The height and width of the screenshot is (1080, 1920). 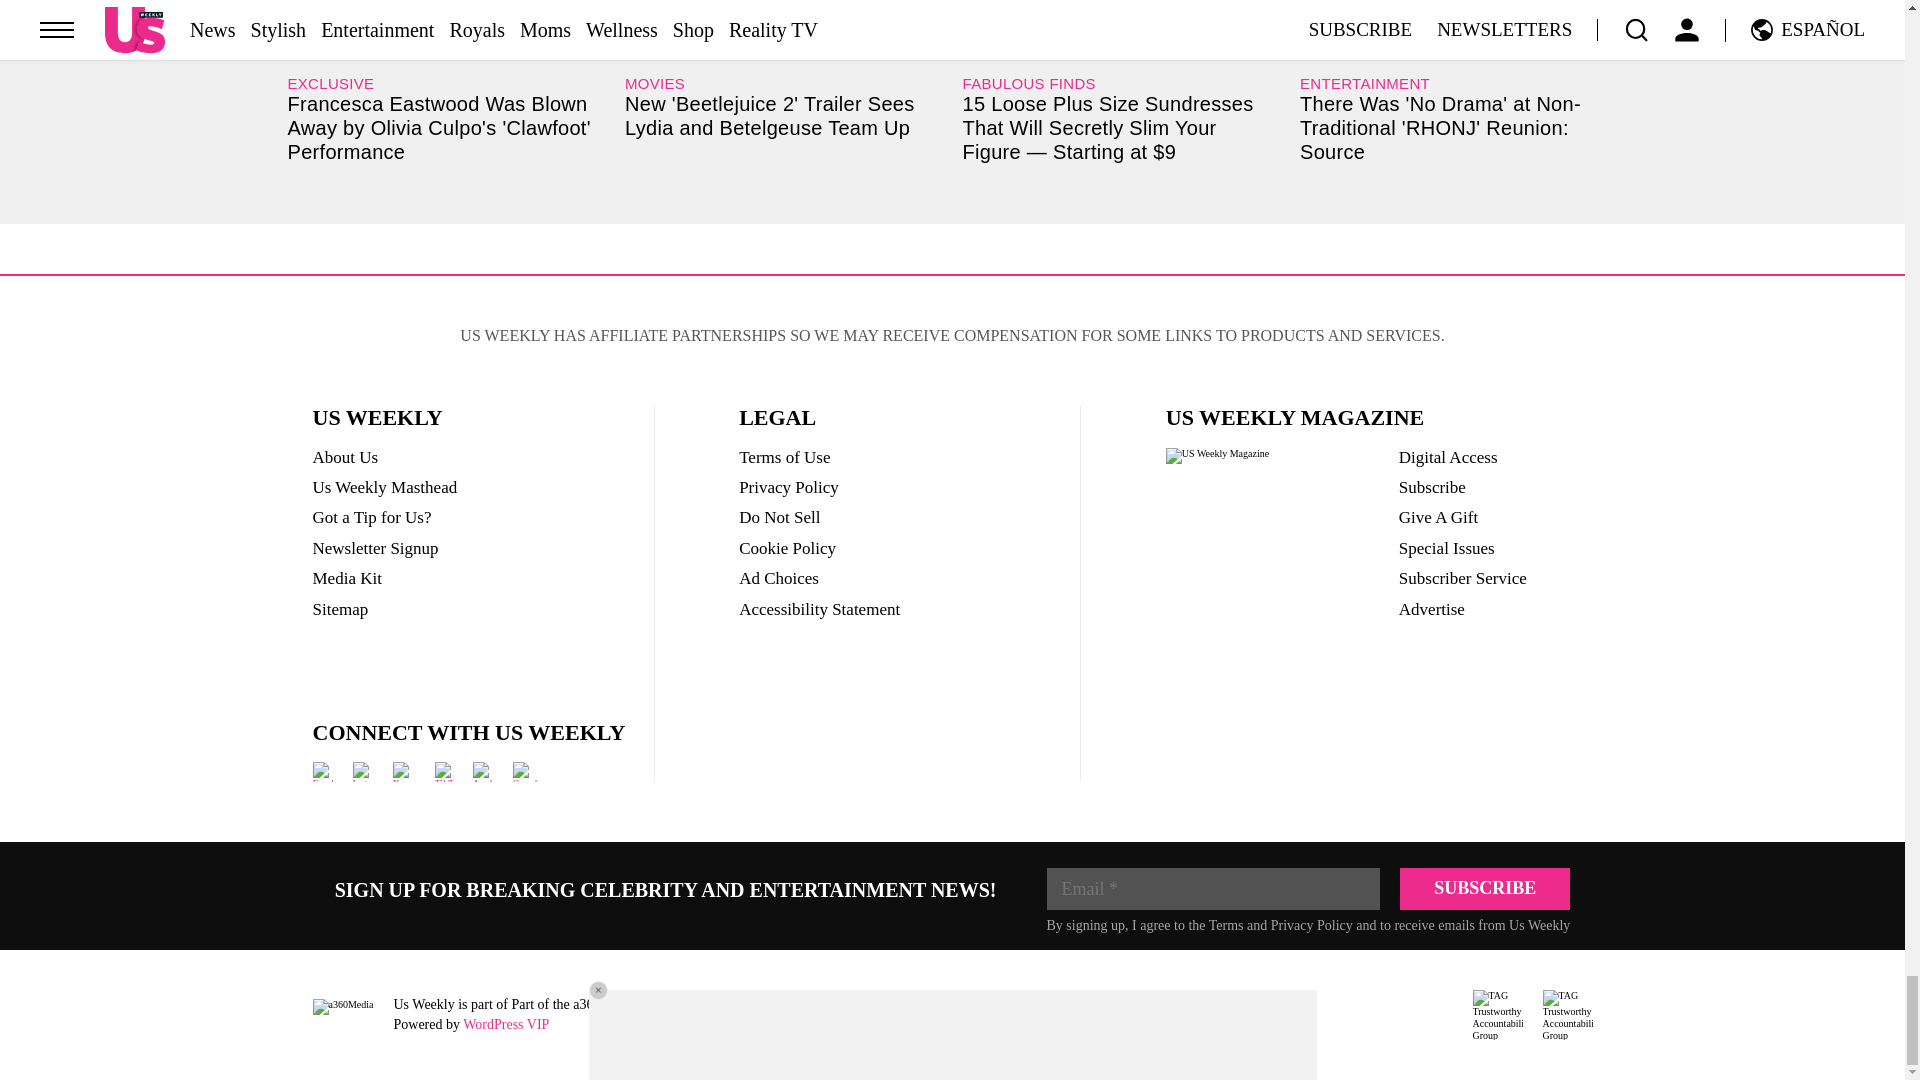 I want to click on TAG Registered, so click(x=1497, y=1015).